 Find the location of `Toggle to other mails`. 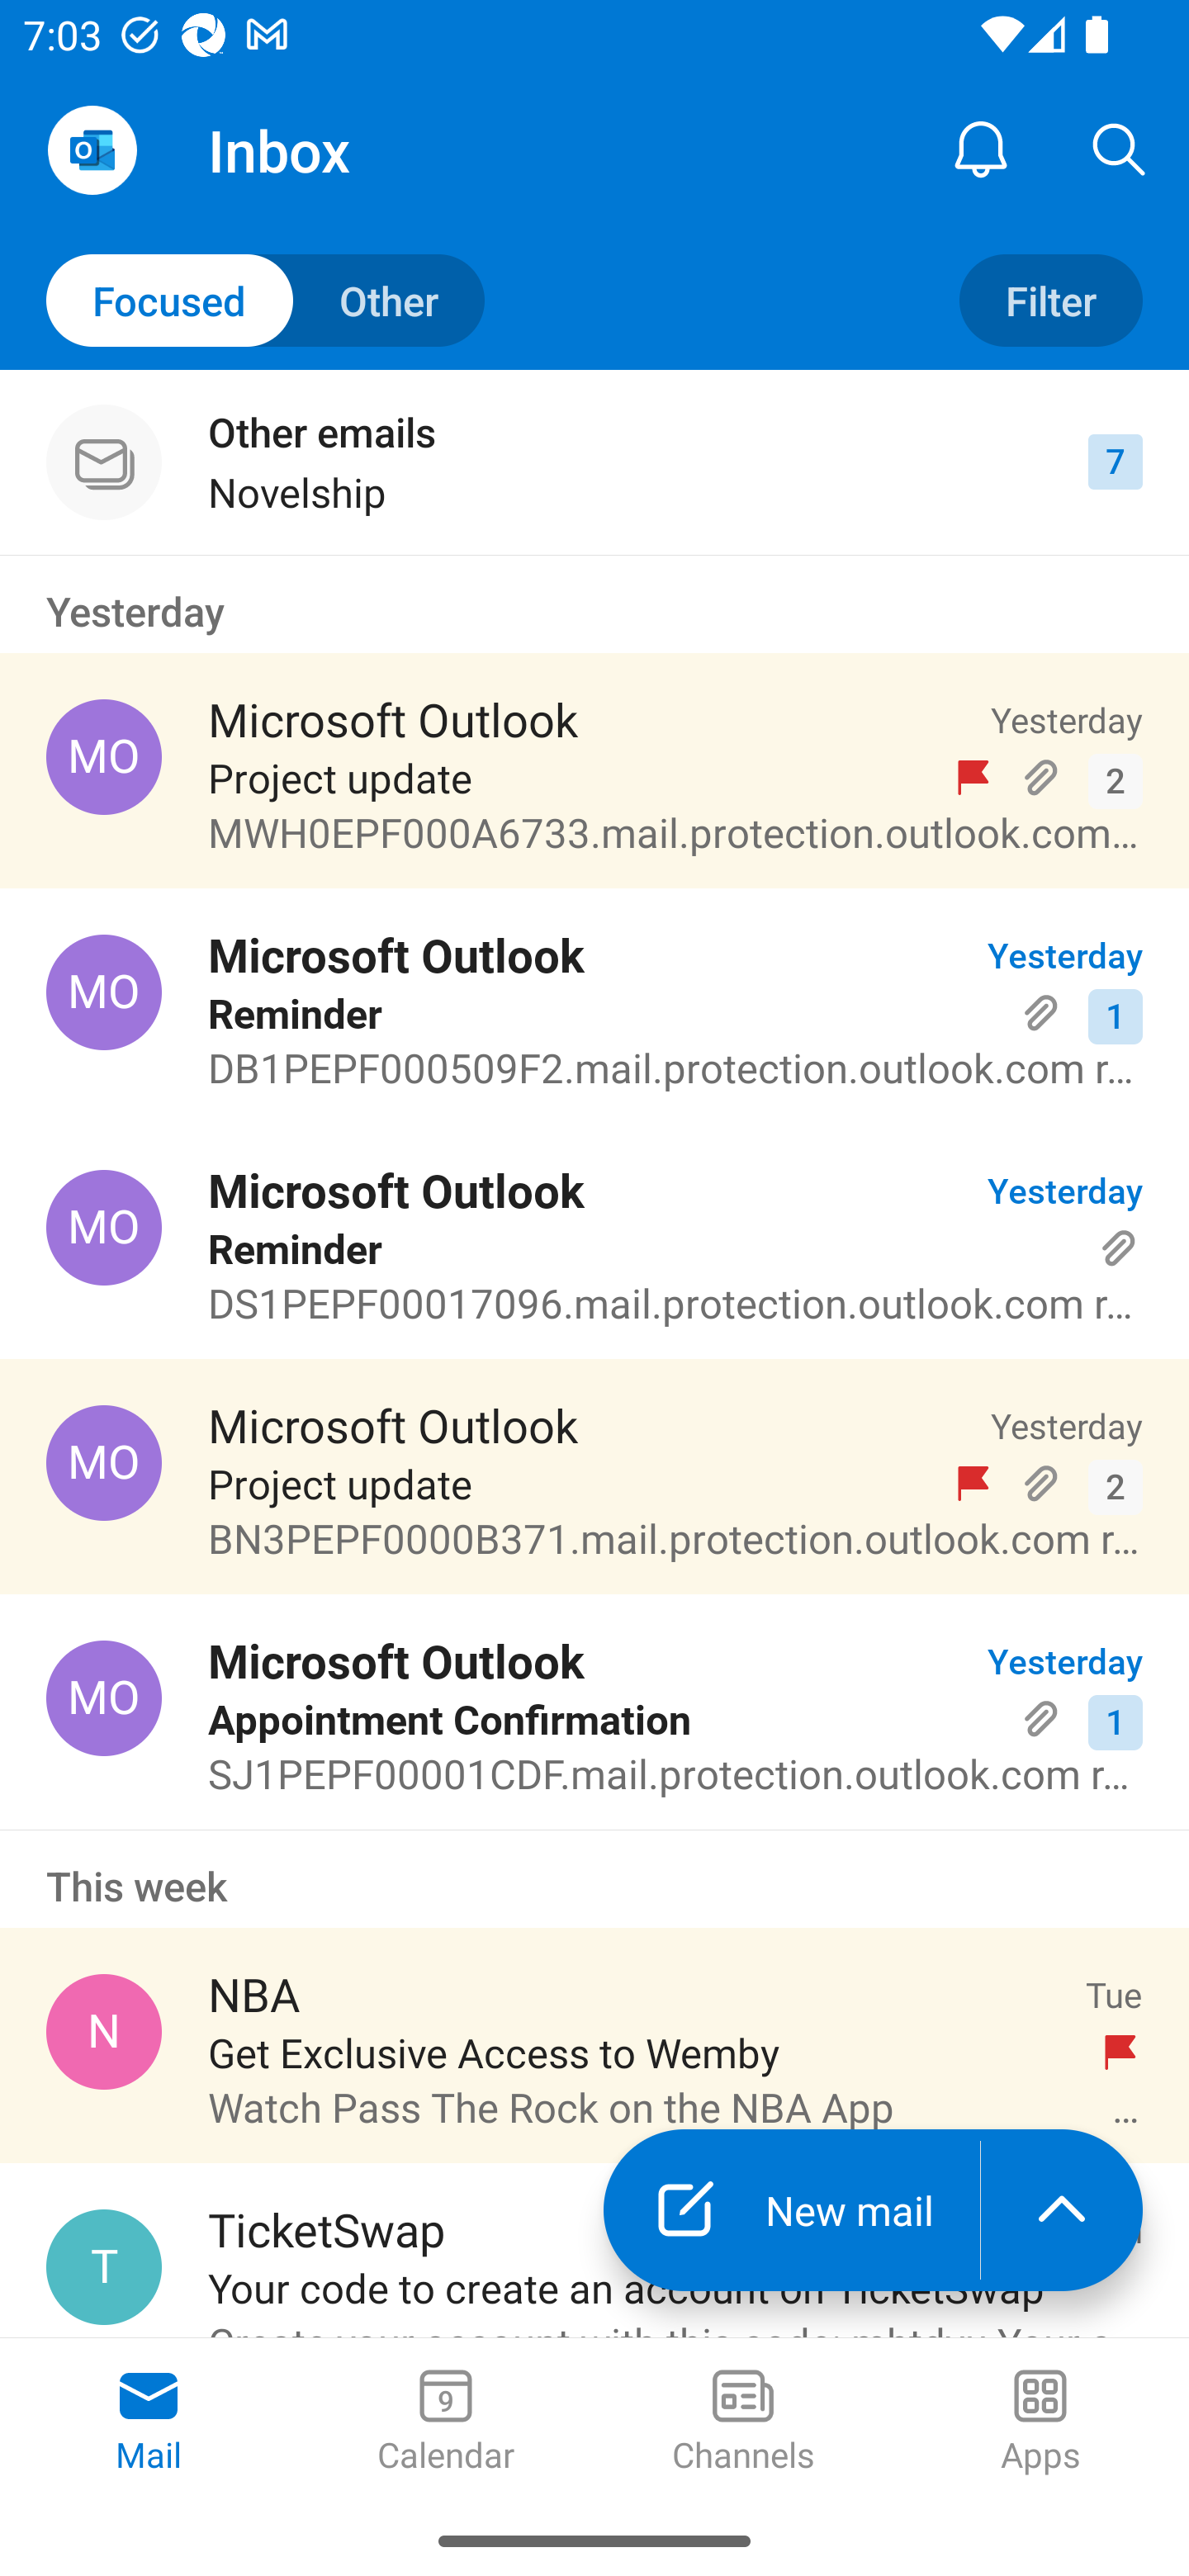

Toggle to other mails is located at coordinates (266, 301).